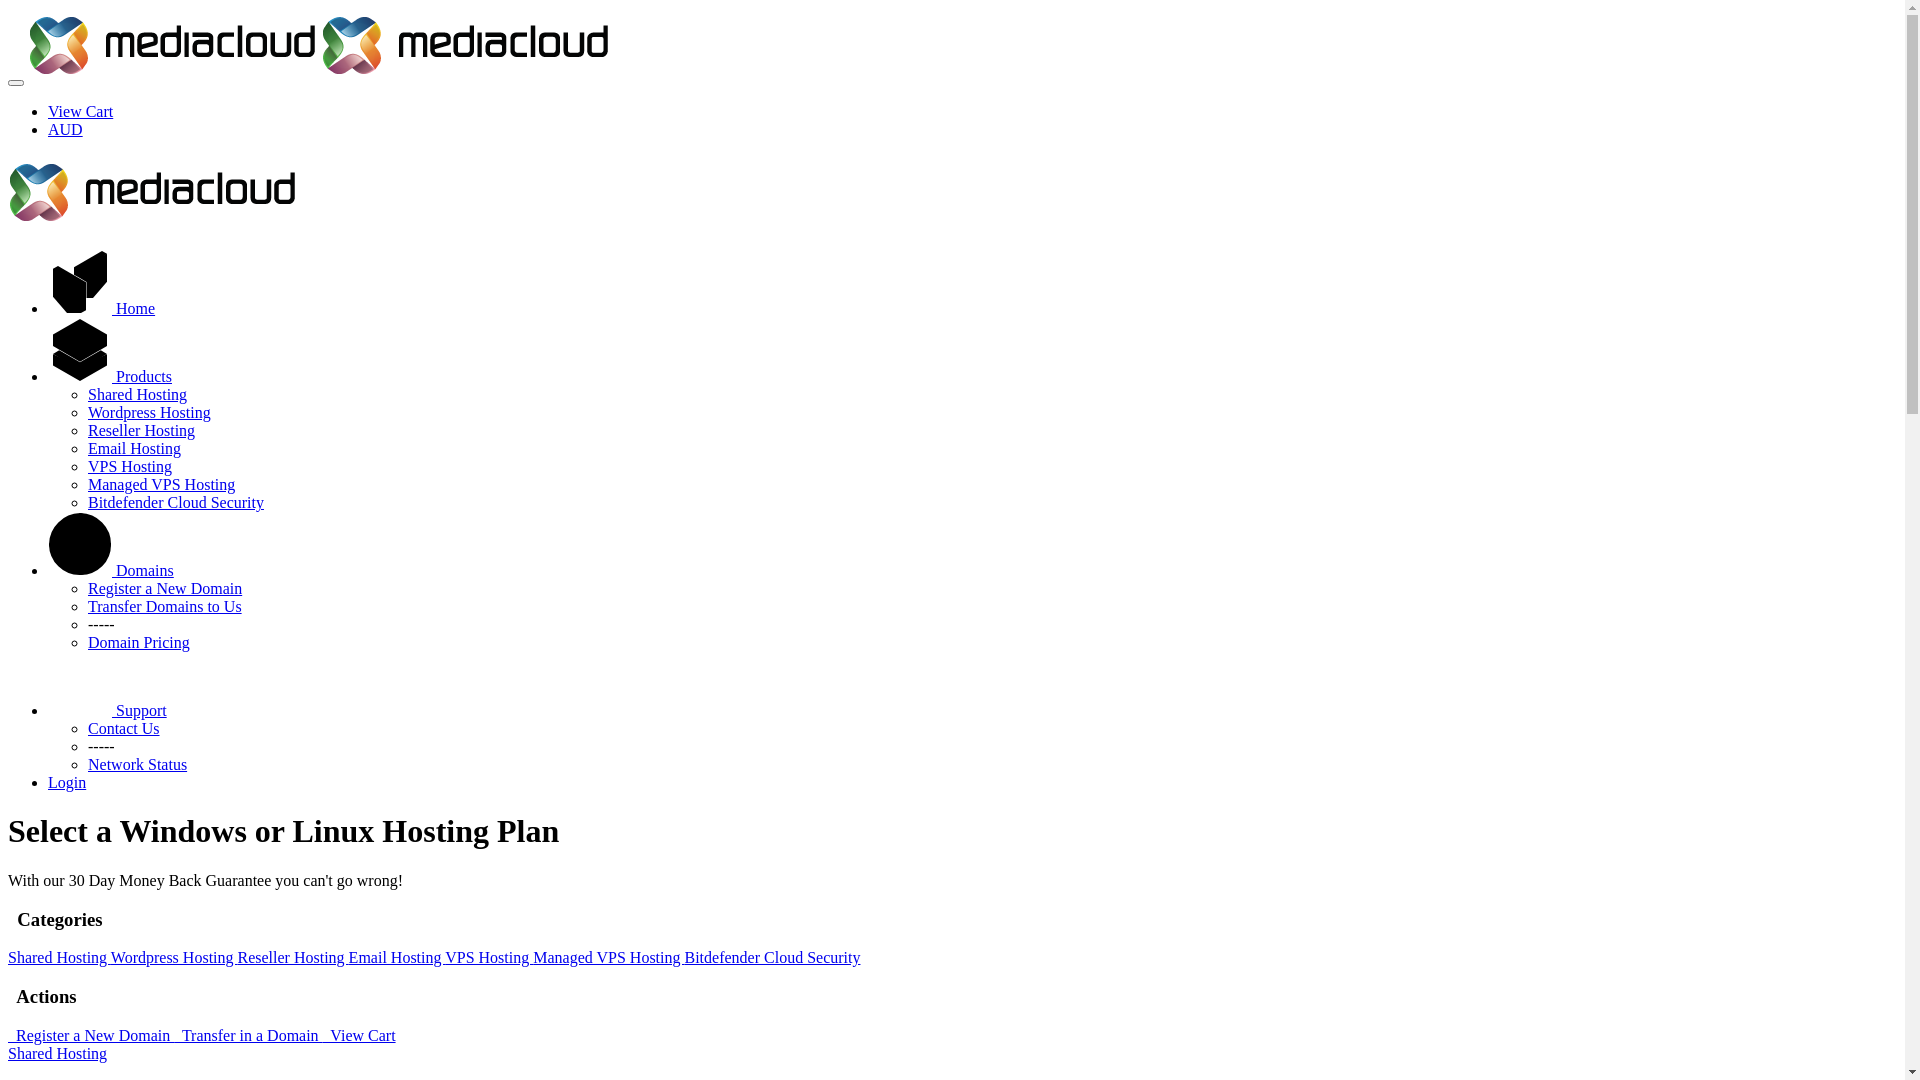 Image resolution: width=1920 pixels, height=1080 pixels. Describe the element at coordinates (398, 958) in the screenshot. I see `Email Hosting` at that location.